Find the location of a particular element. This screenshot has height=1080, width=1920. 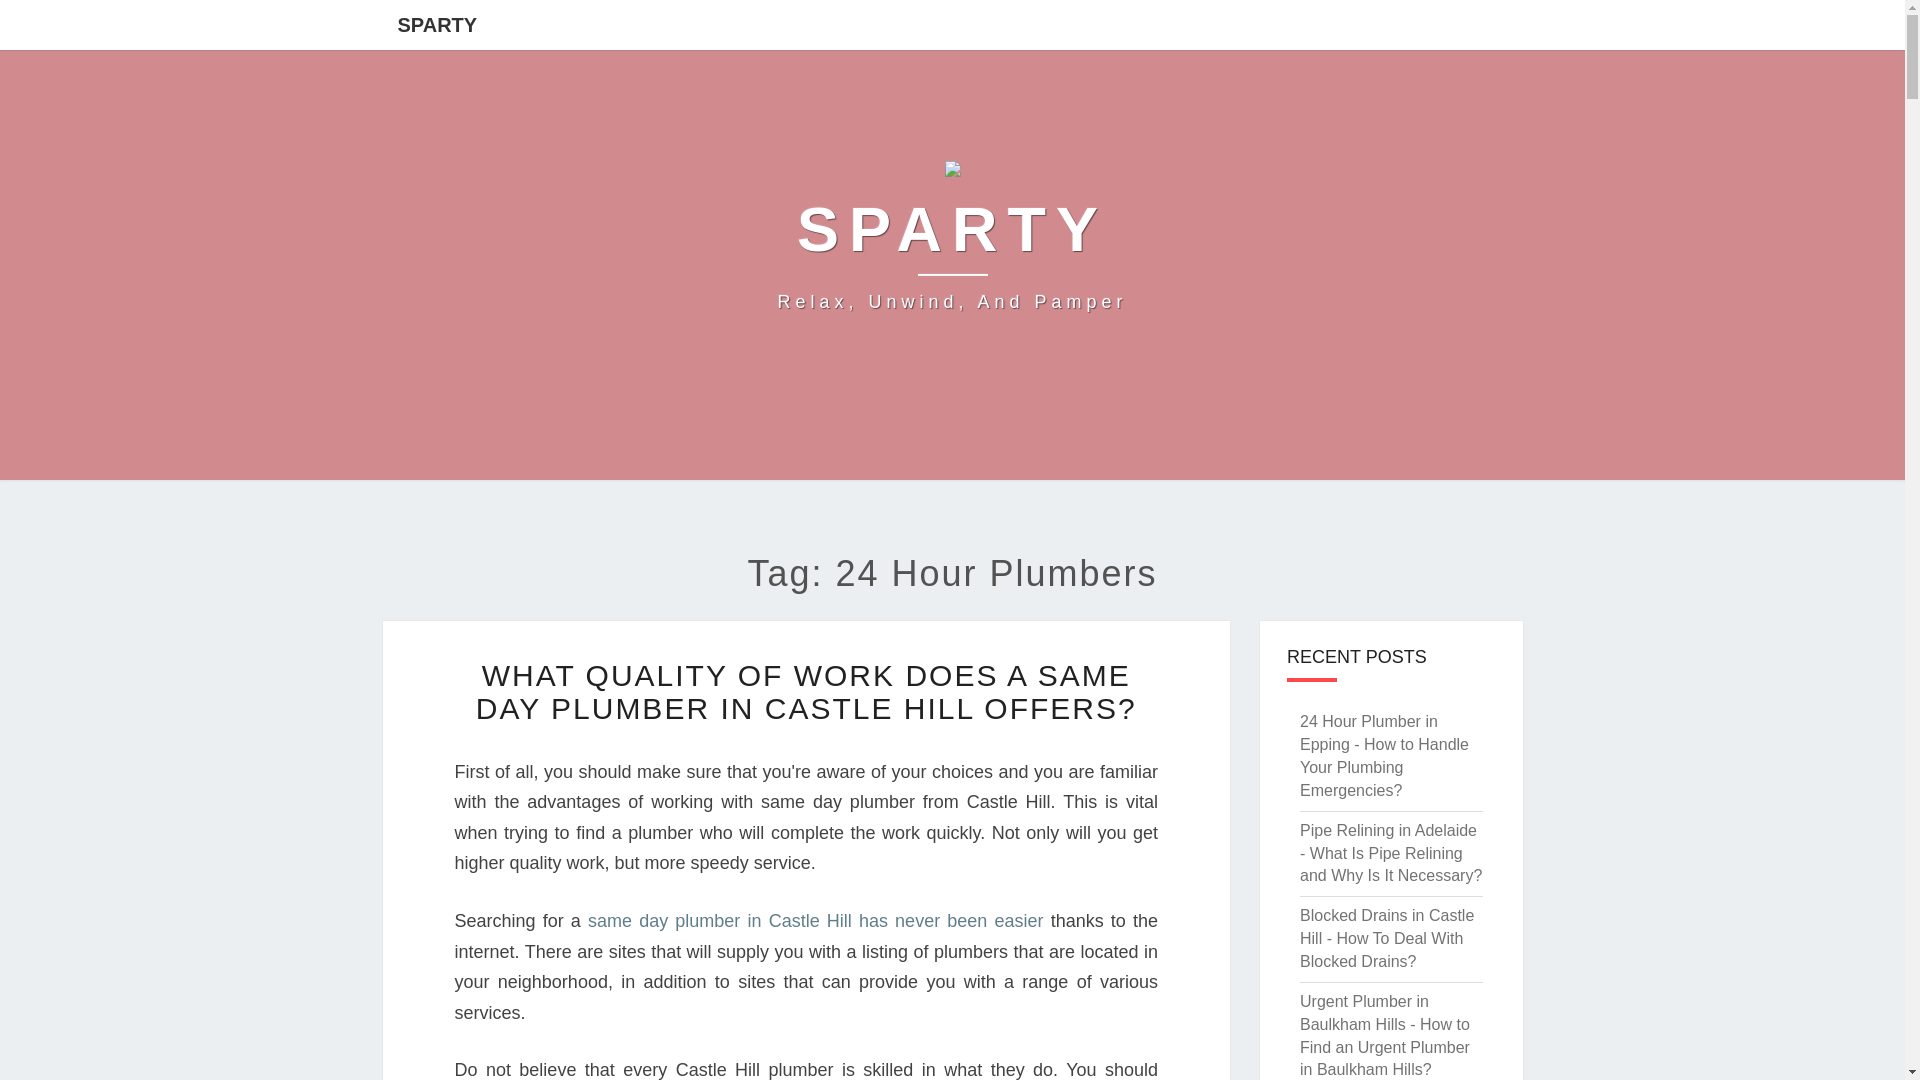

Sparty is located at coordinates (952, 242).